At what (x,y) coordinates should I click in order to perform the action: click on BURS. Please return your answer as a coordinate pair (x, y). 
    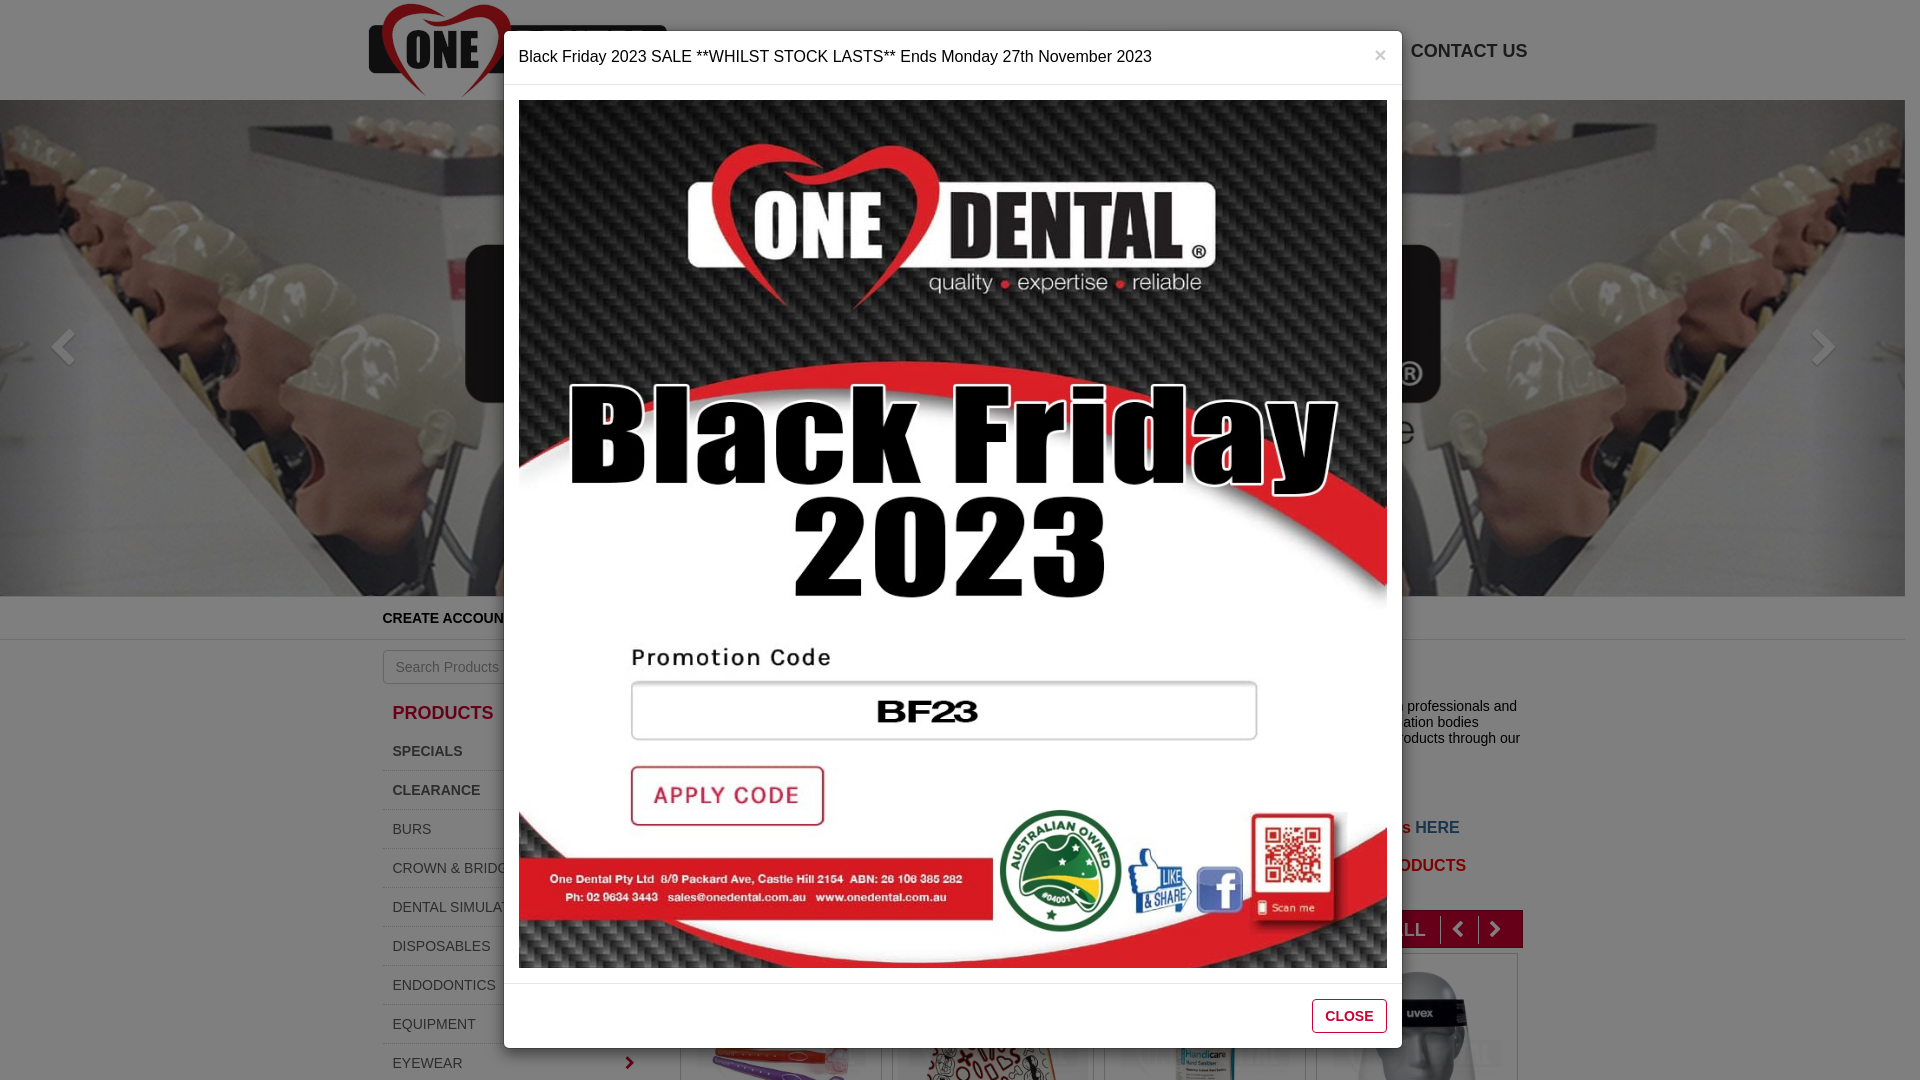
    Looking at the image, I should click on (514, 829).